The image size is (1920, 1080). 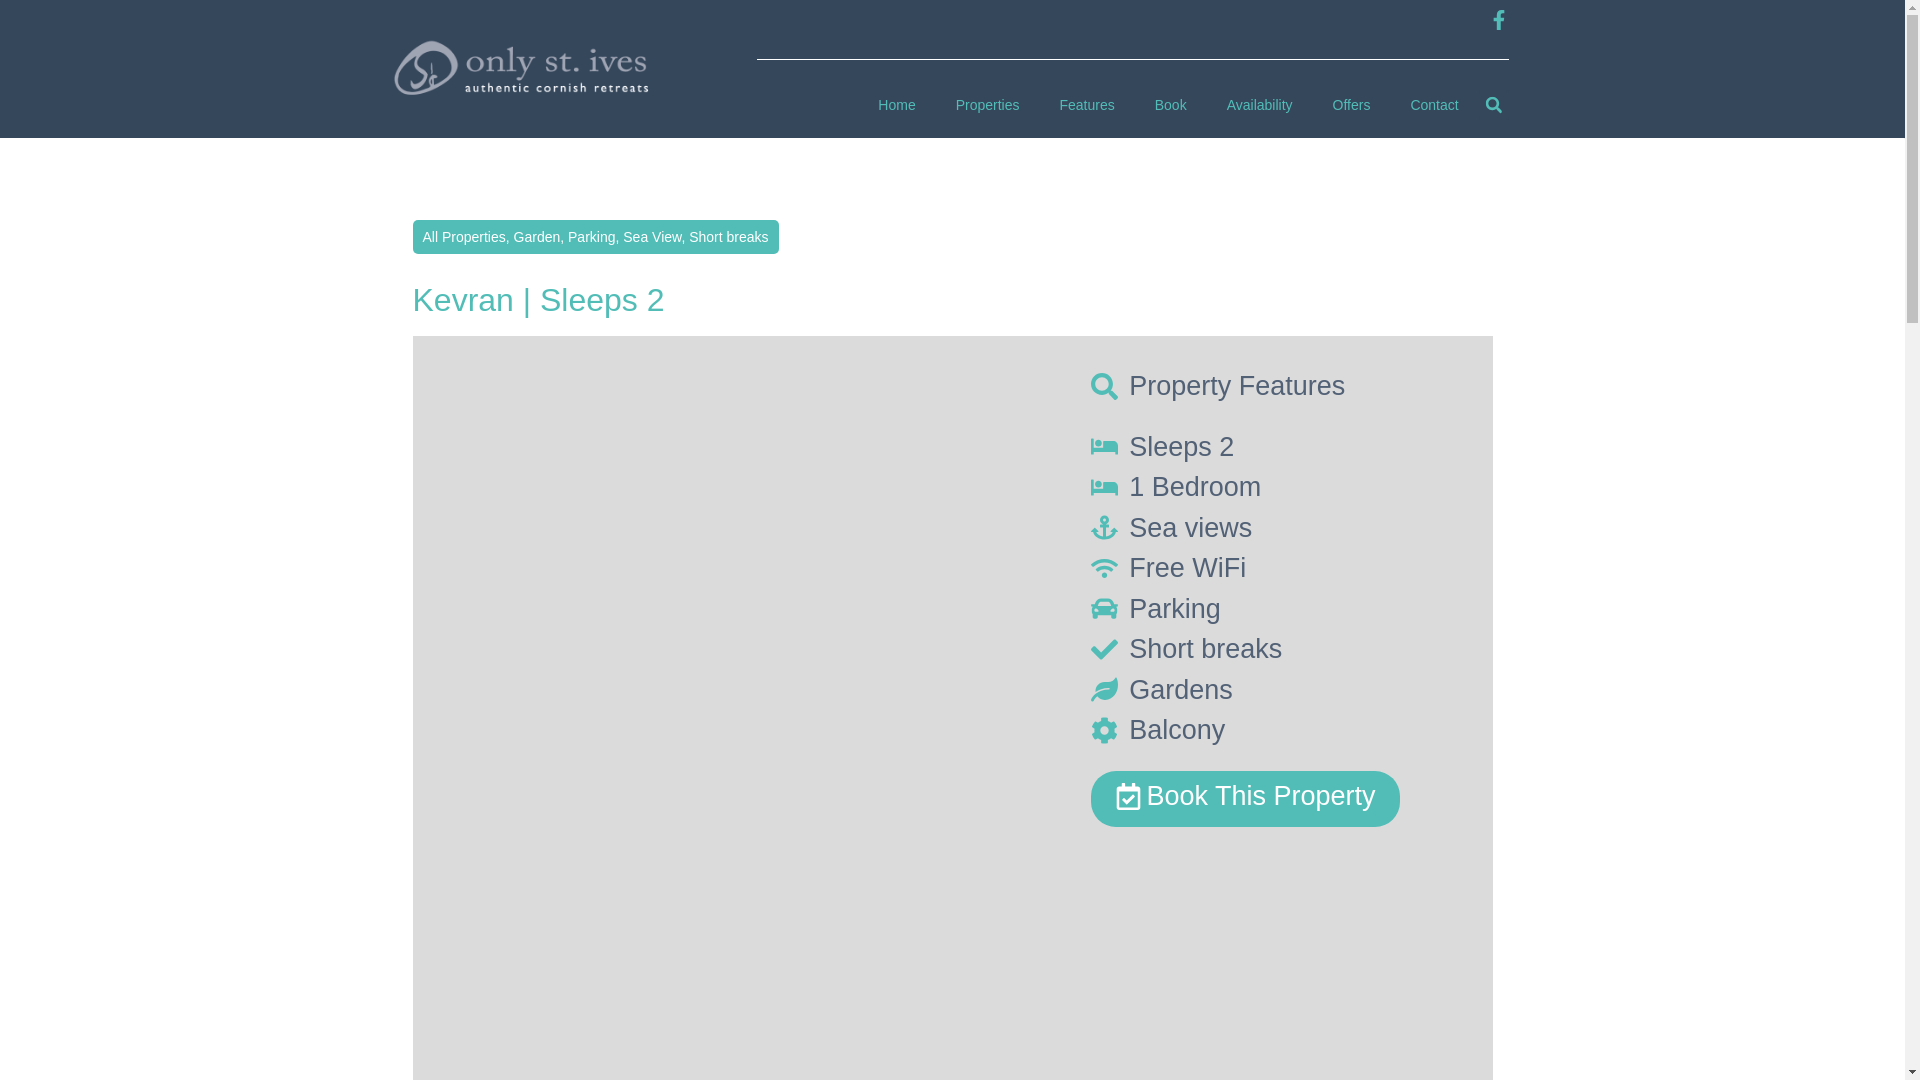 I want to click on Features, so click(x=1087, y=105).